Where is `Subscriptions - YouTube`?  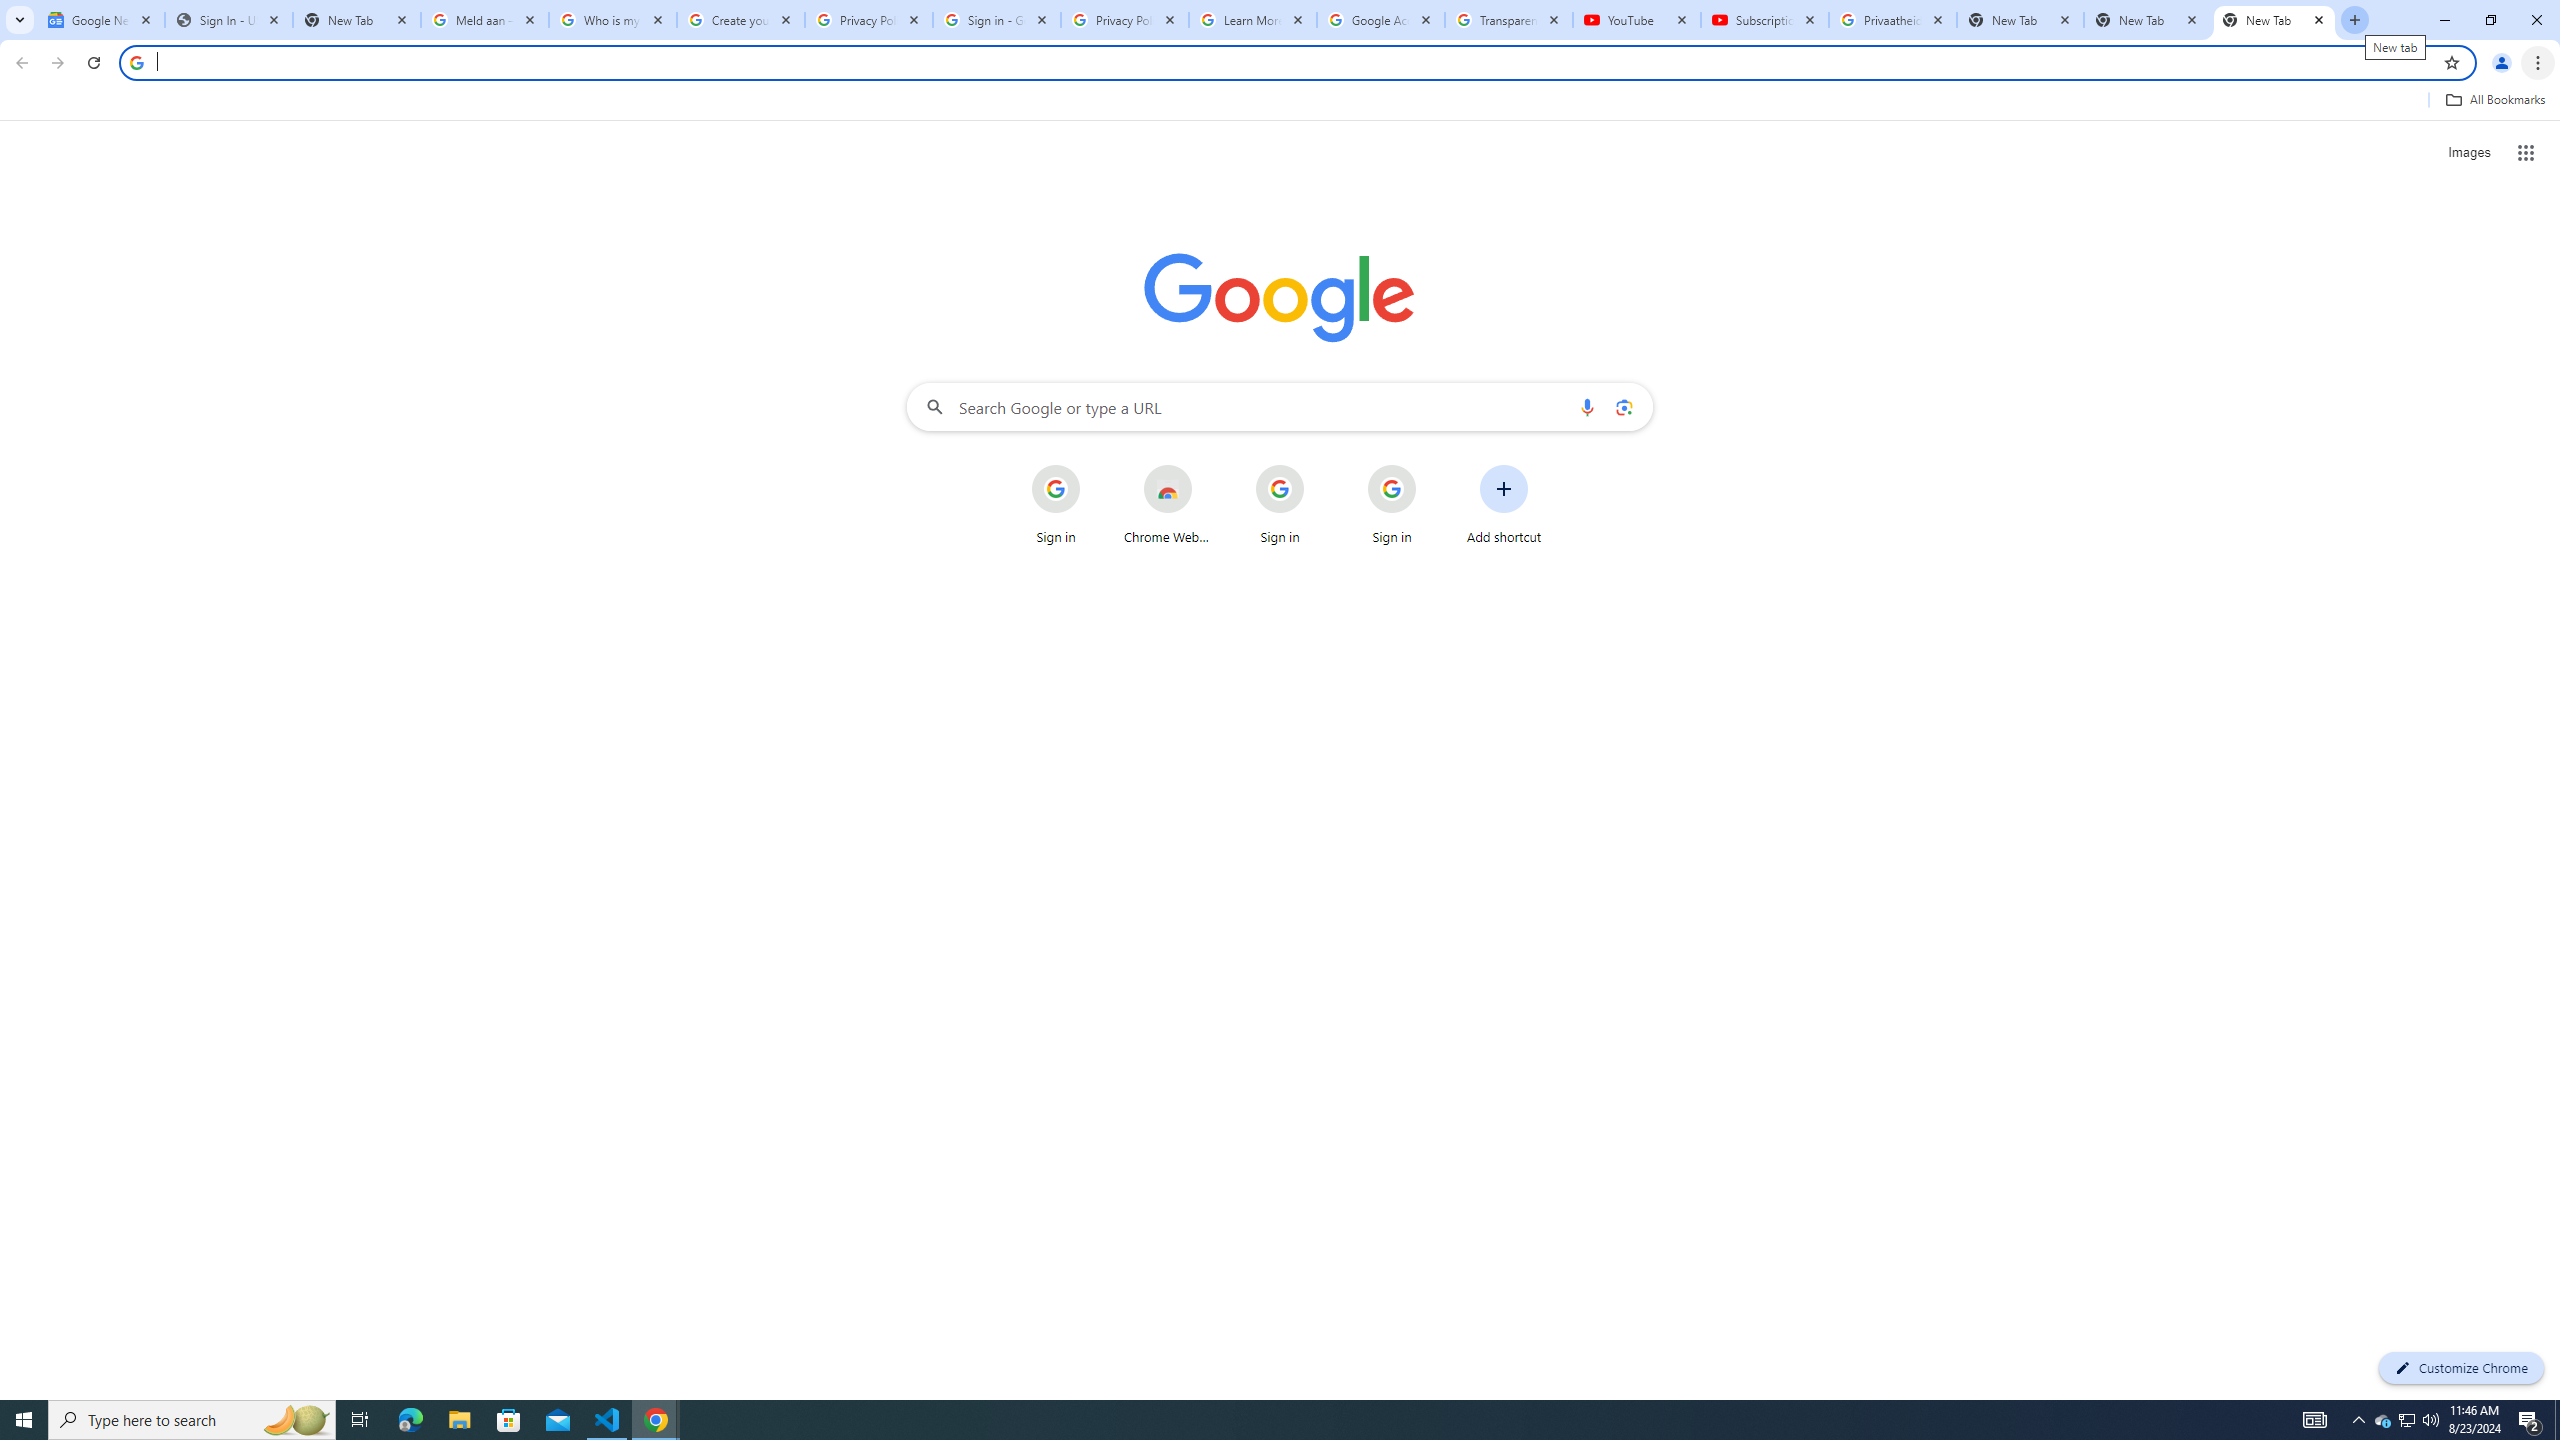 Subscriptions - YouTube is located at coordinates (1765, 20).